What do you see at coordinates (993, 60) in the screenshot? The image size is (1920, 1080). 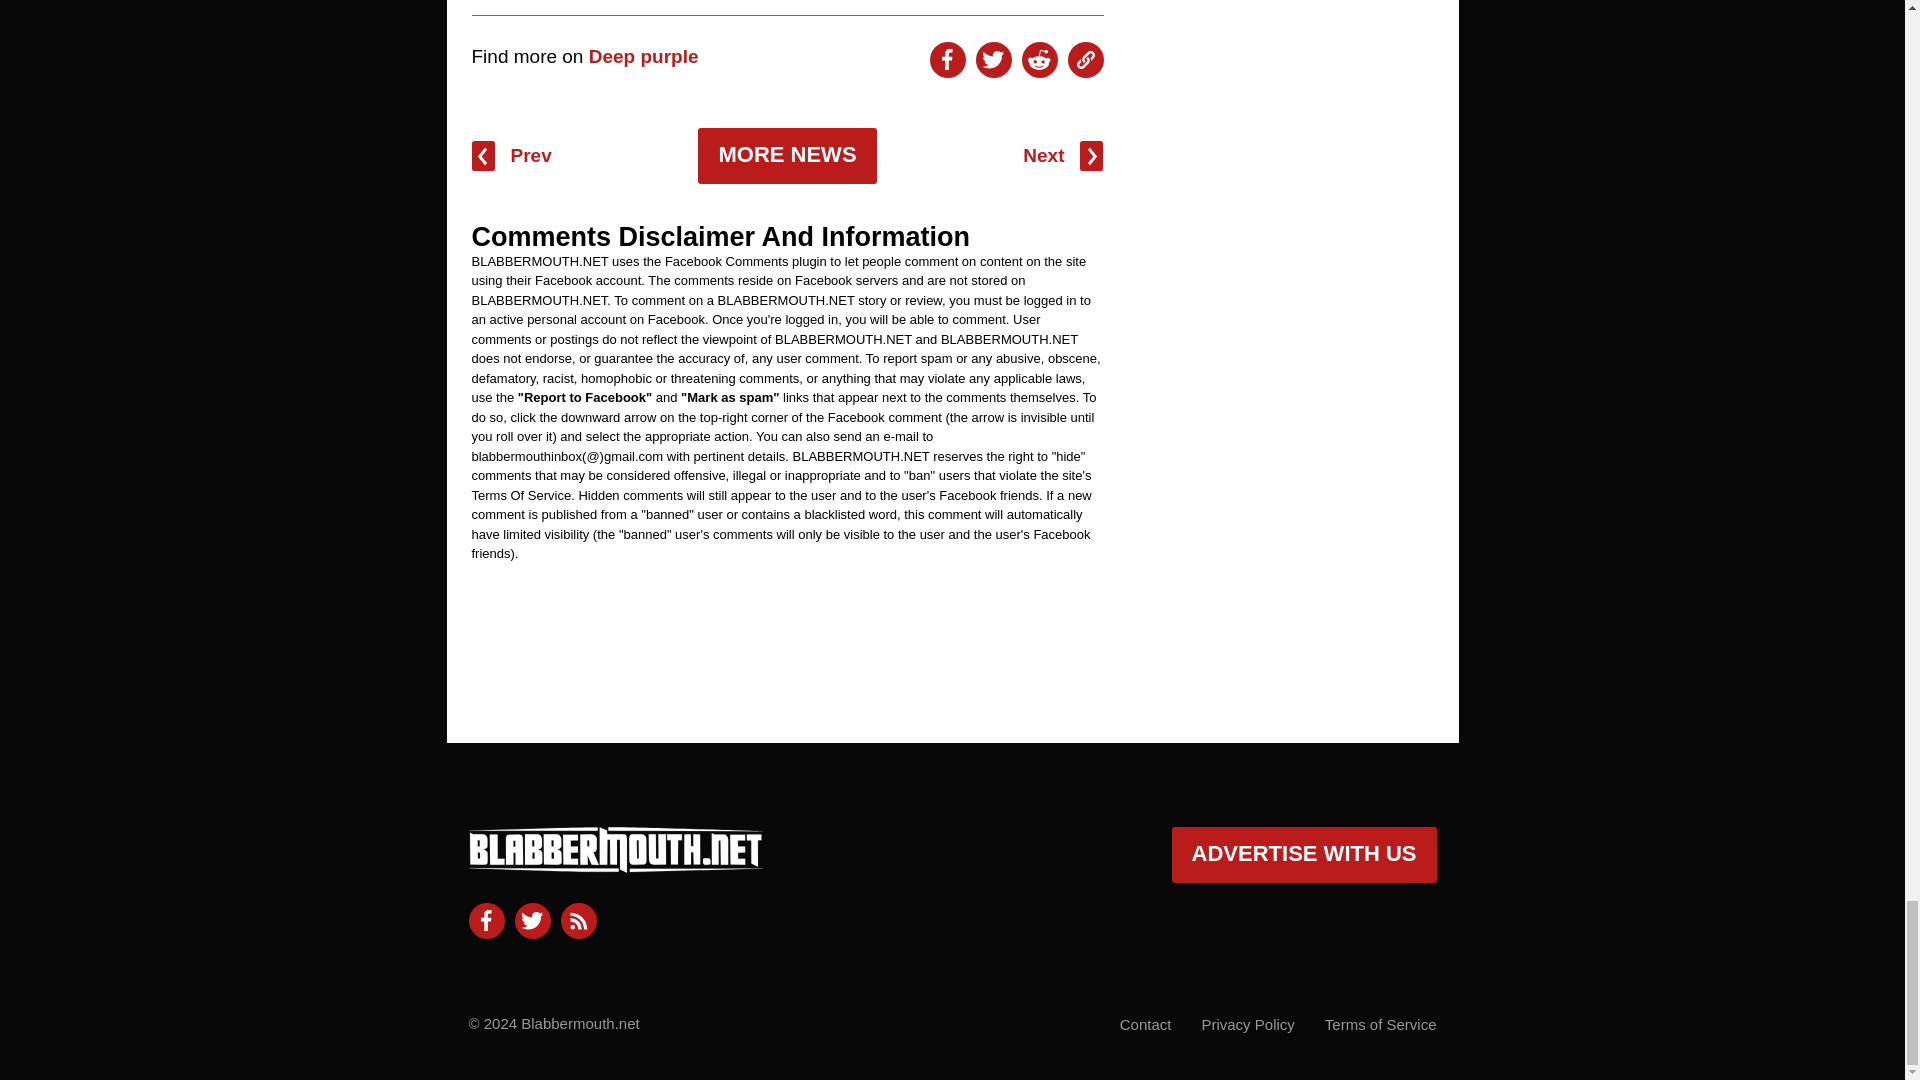 I see `Share On Twitter` at bounding box center [993, 60].